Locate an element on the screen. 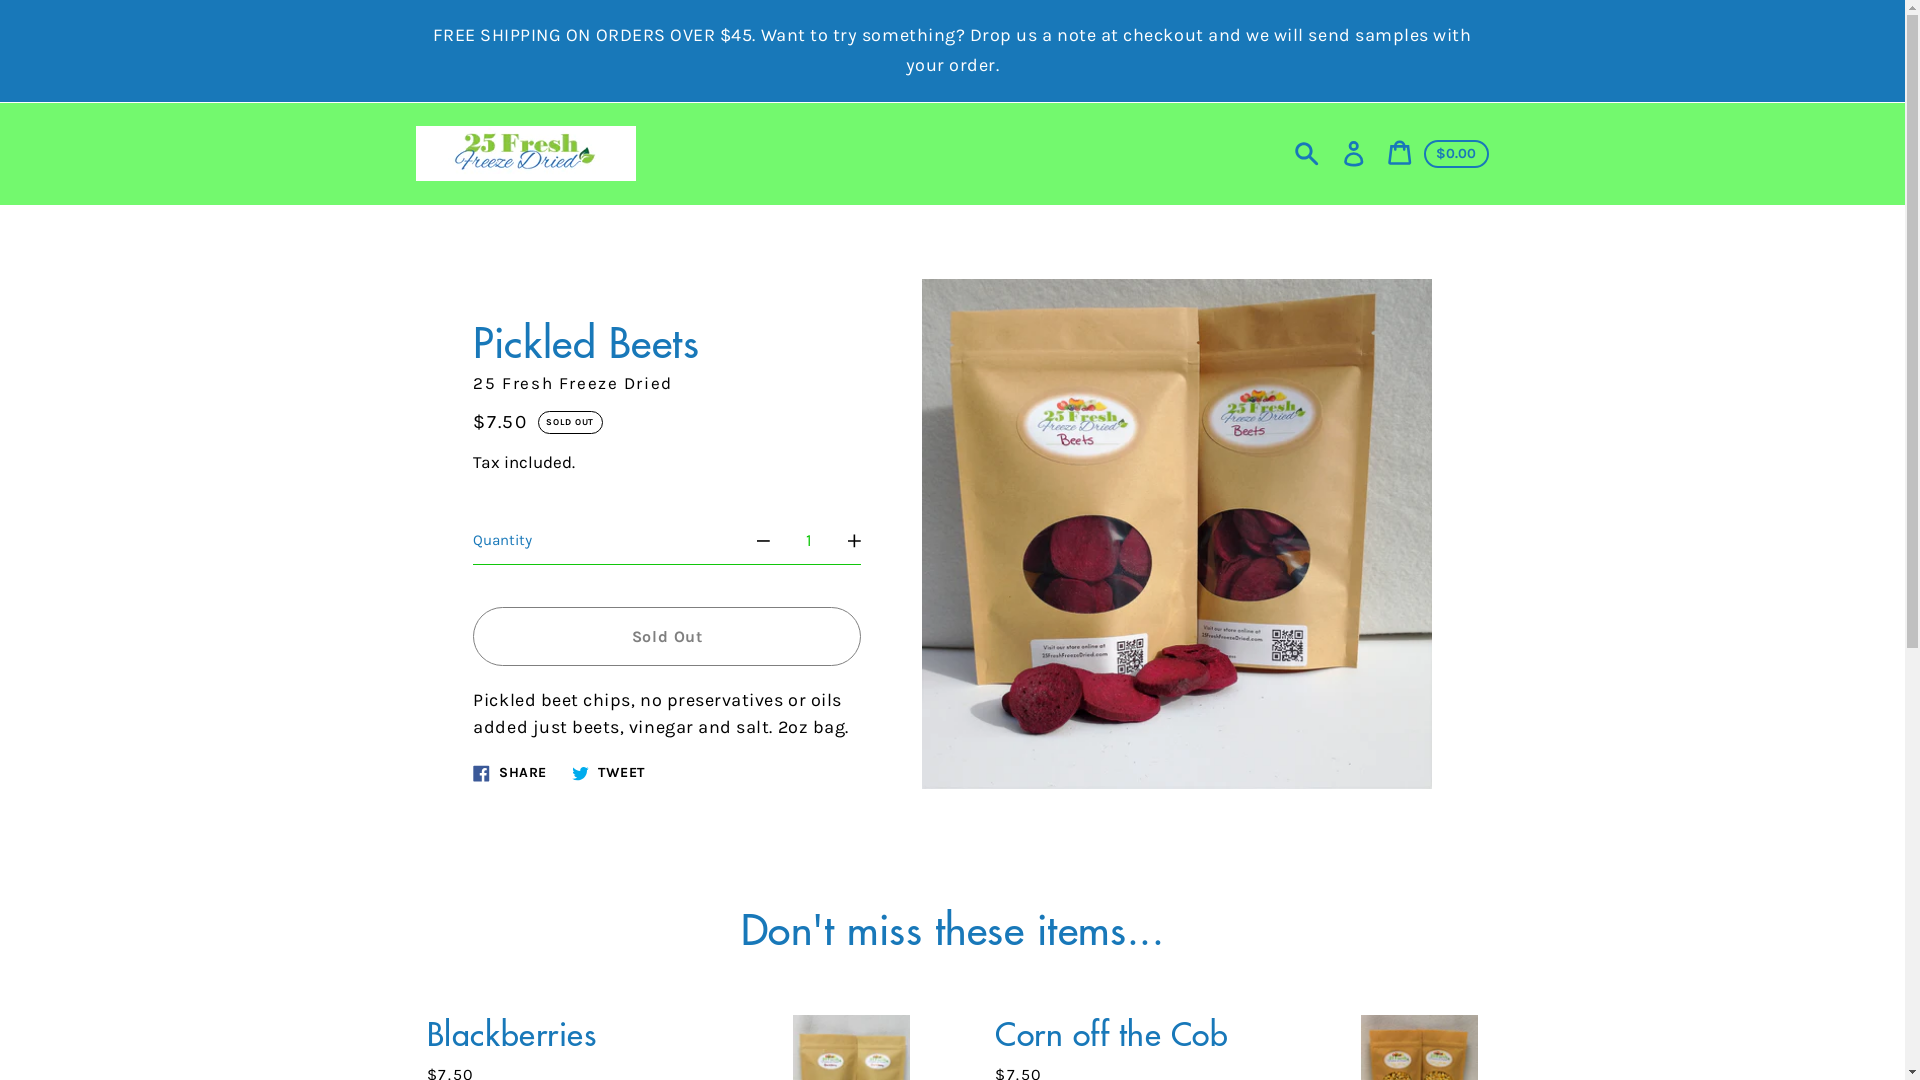  Log in is located at coordinates (1354, 154).